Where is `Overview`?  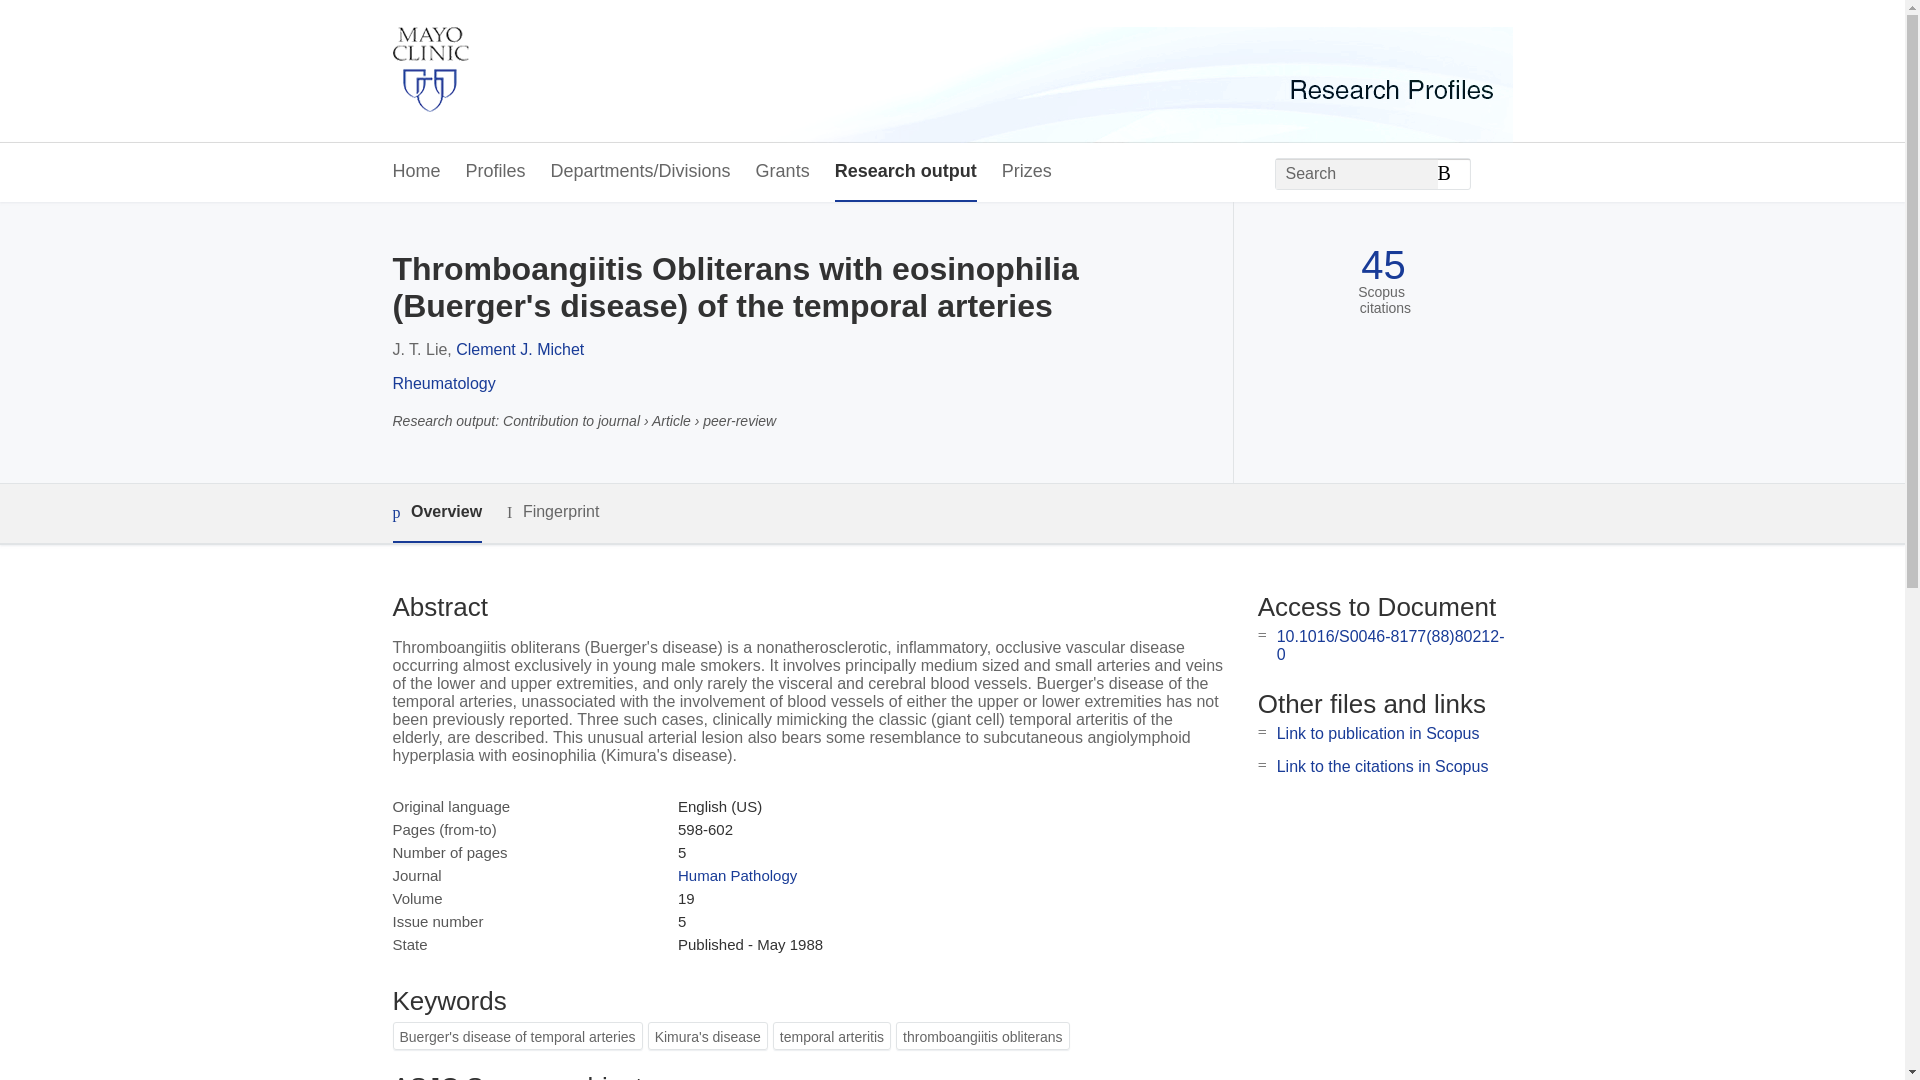 Overview is located at coordinates (436, 513).